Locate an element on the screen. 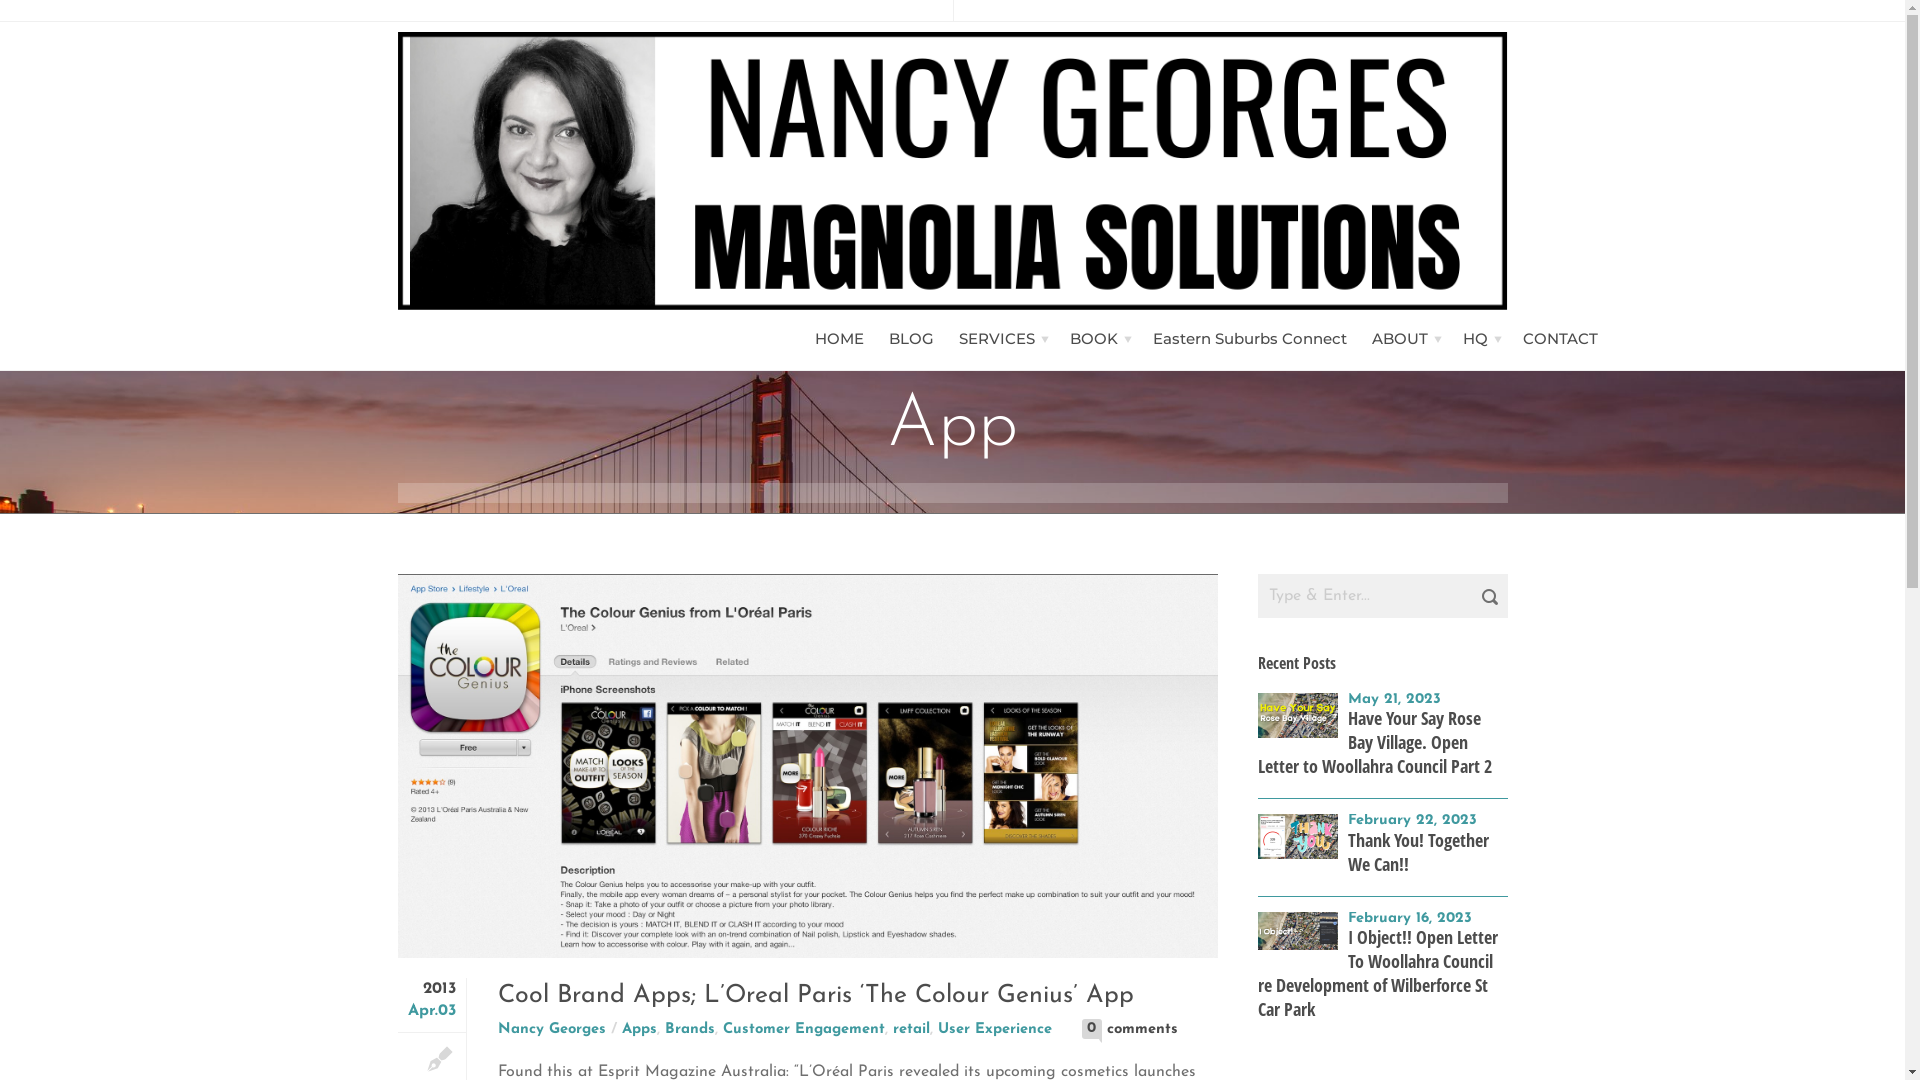  HQ is located at coordinates (1474, 339).